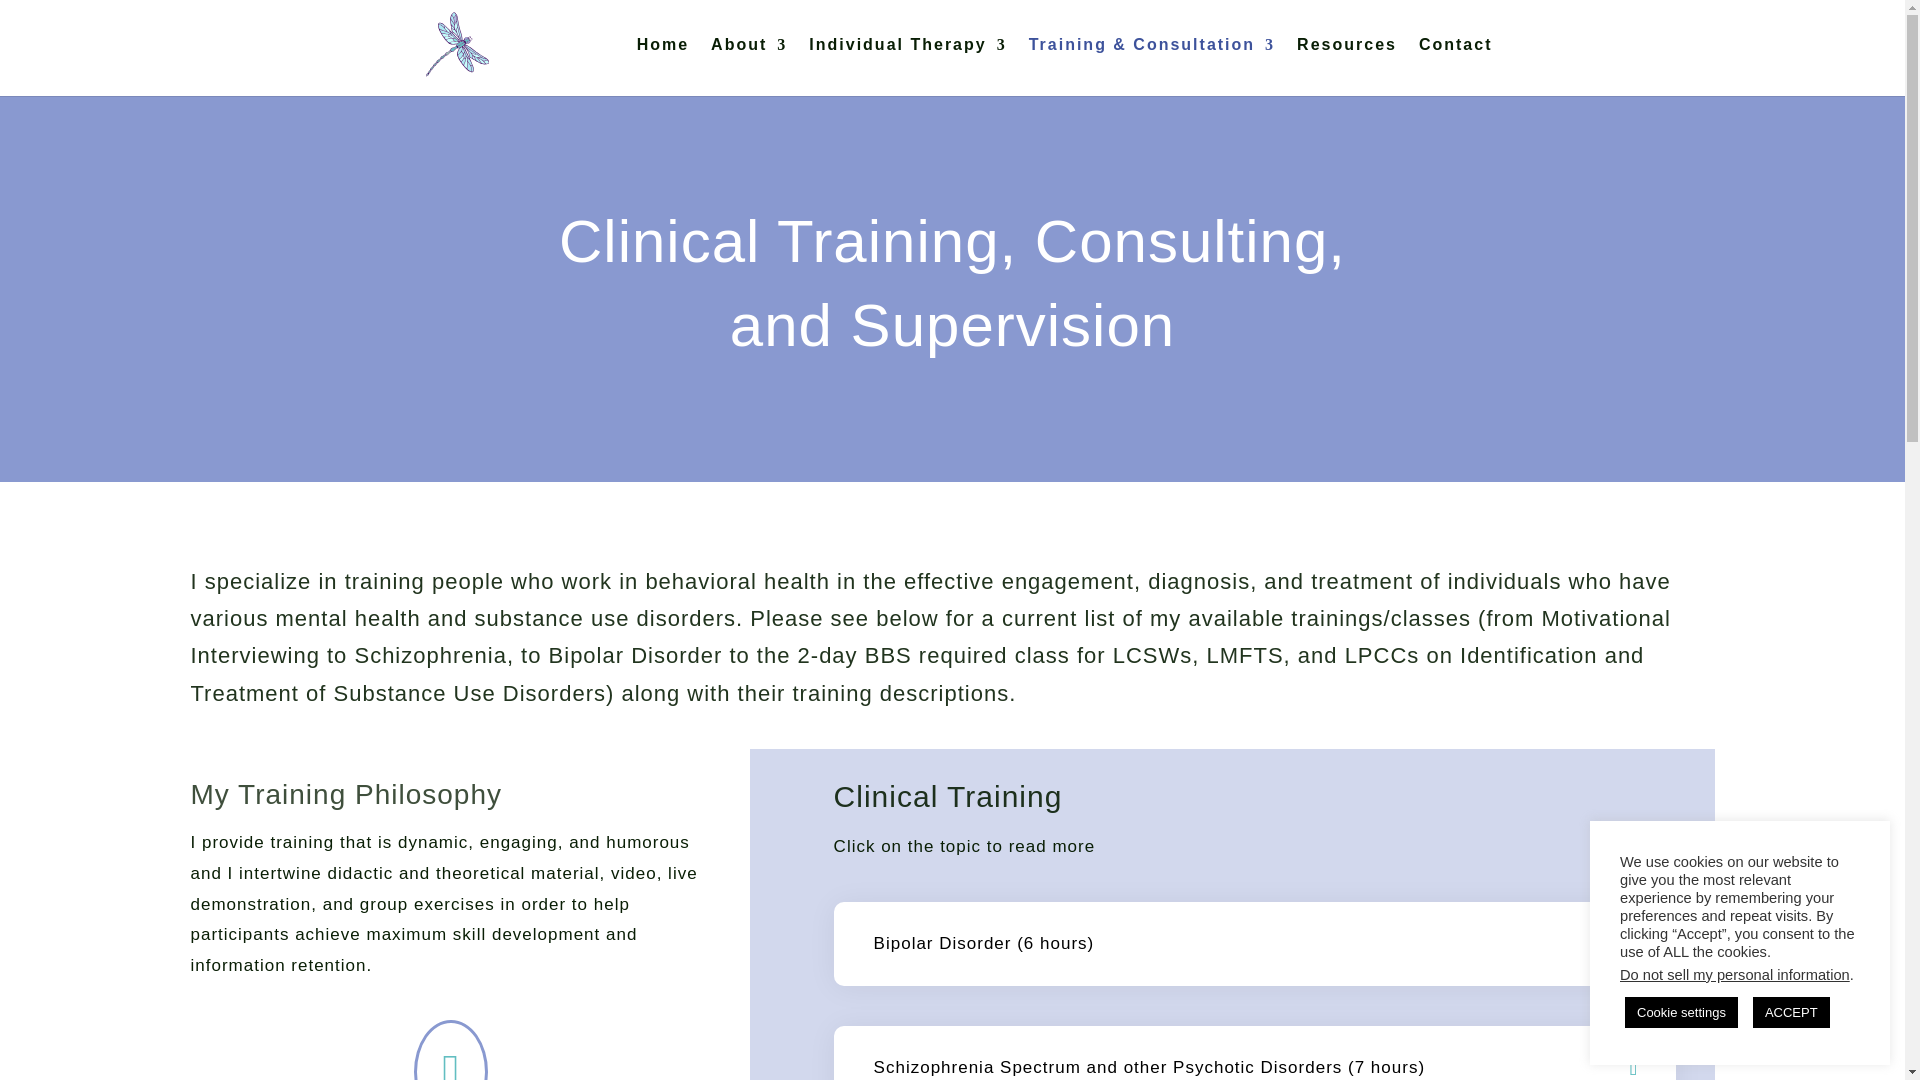 The height and width of the screenshot is (1080, 1920). I want to click on Do not sell my personal information, so click(1735, 974).